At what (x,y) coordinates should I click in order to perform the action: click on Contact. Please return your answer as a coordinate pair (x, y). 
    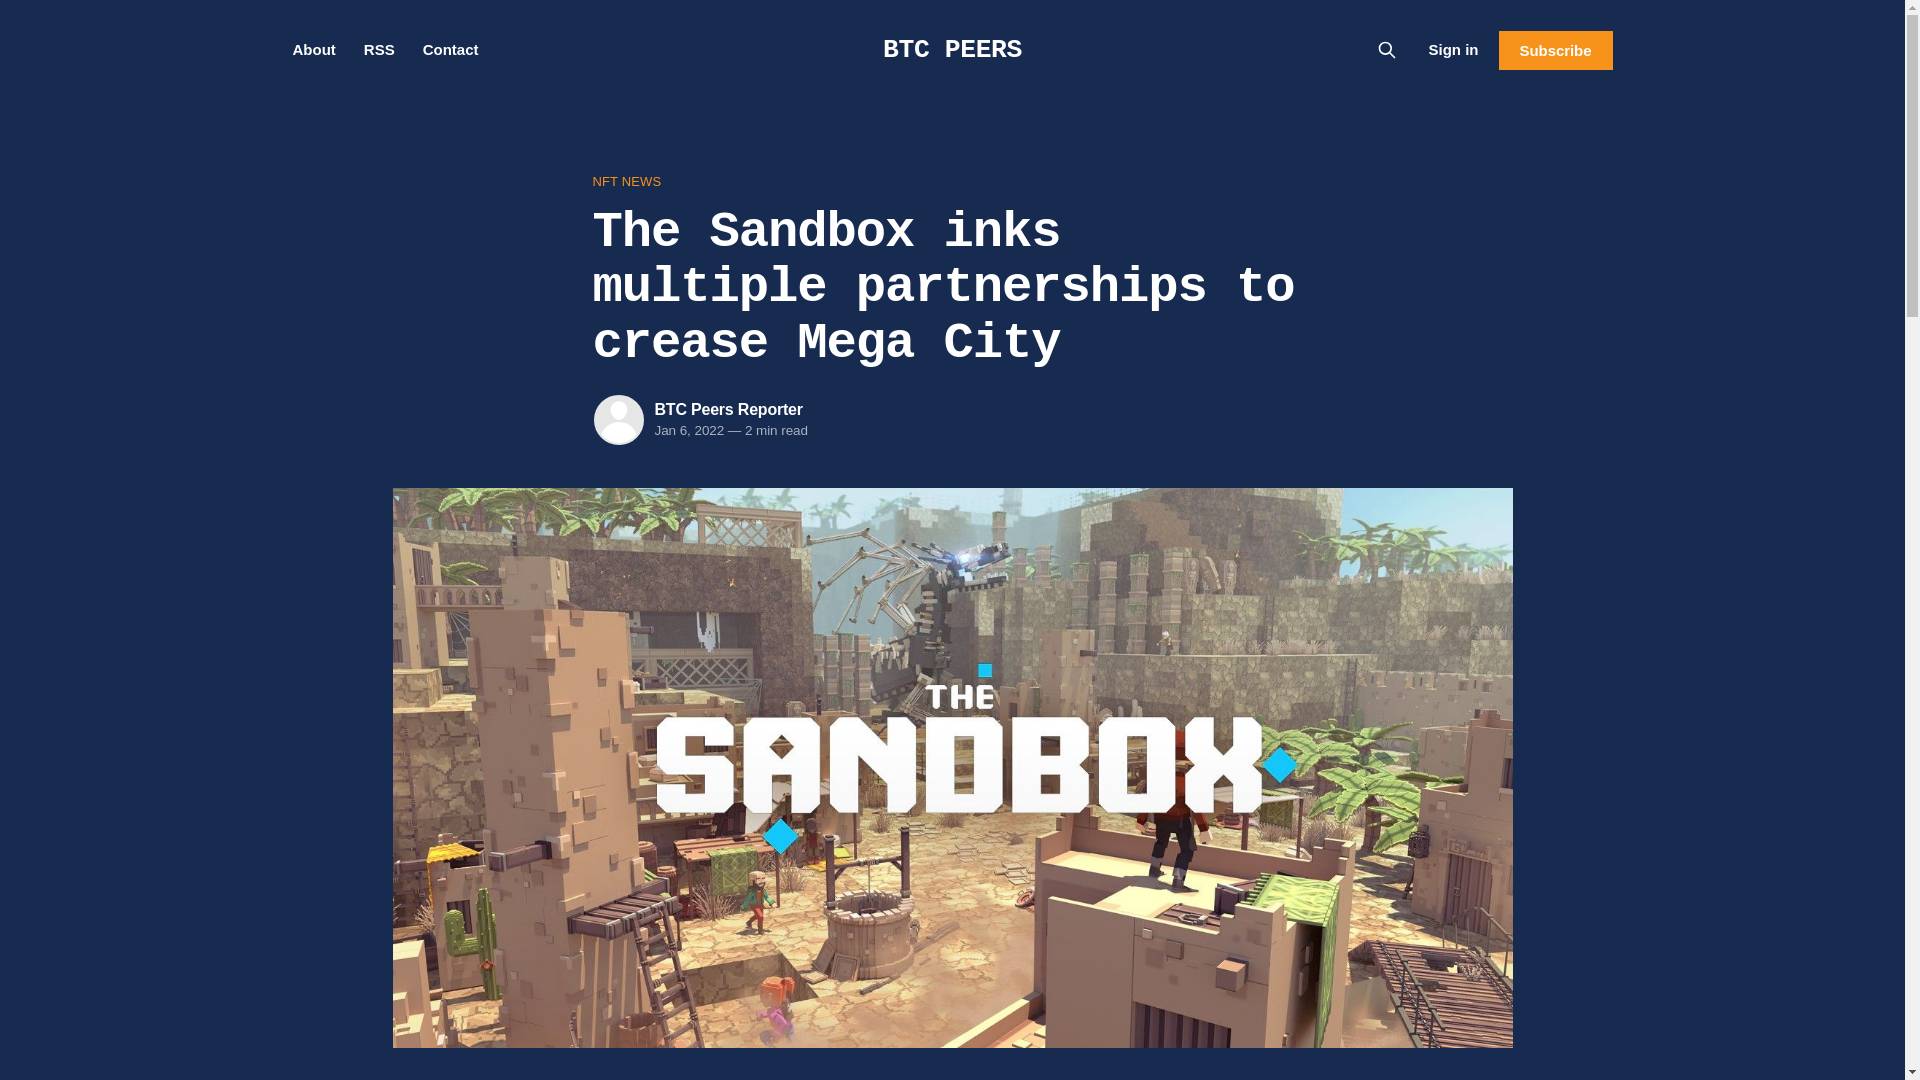
    Looking at the image, I should click on (450, 50).